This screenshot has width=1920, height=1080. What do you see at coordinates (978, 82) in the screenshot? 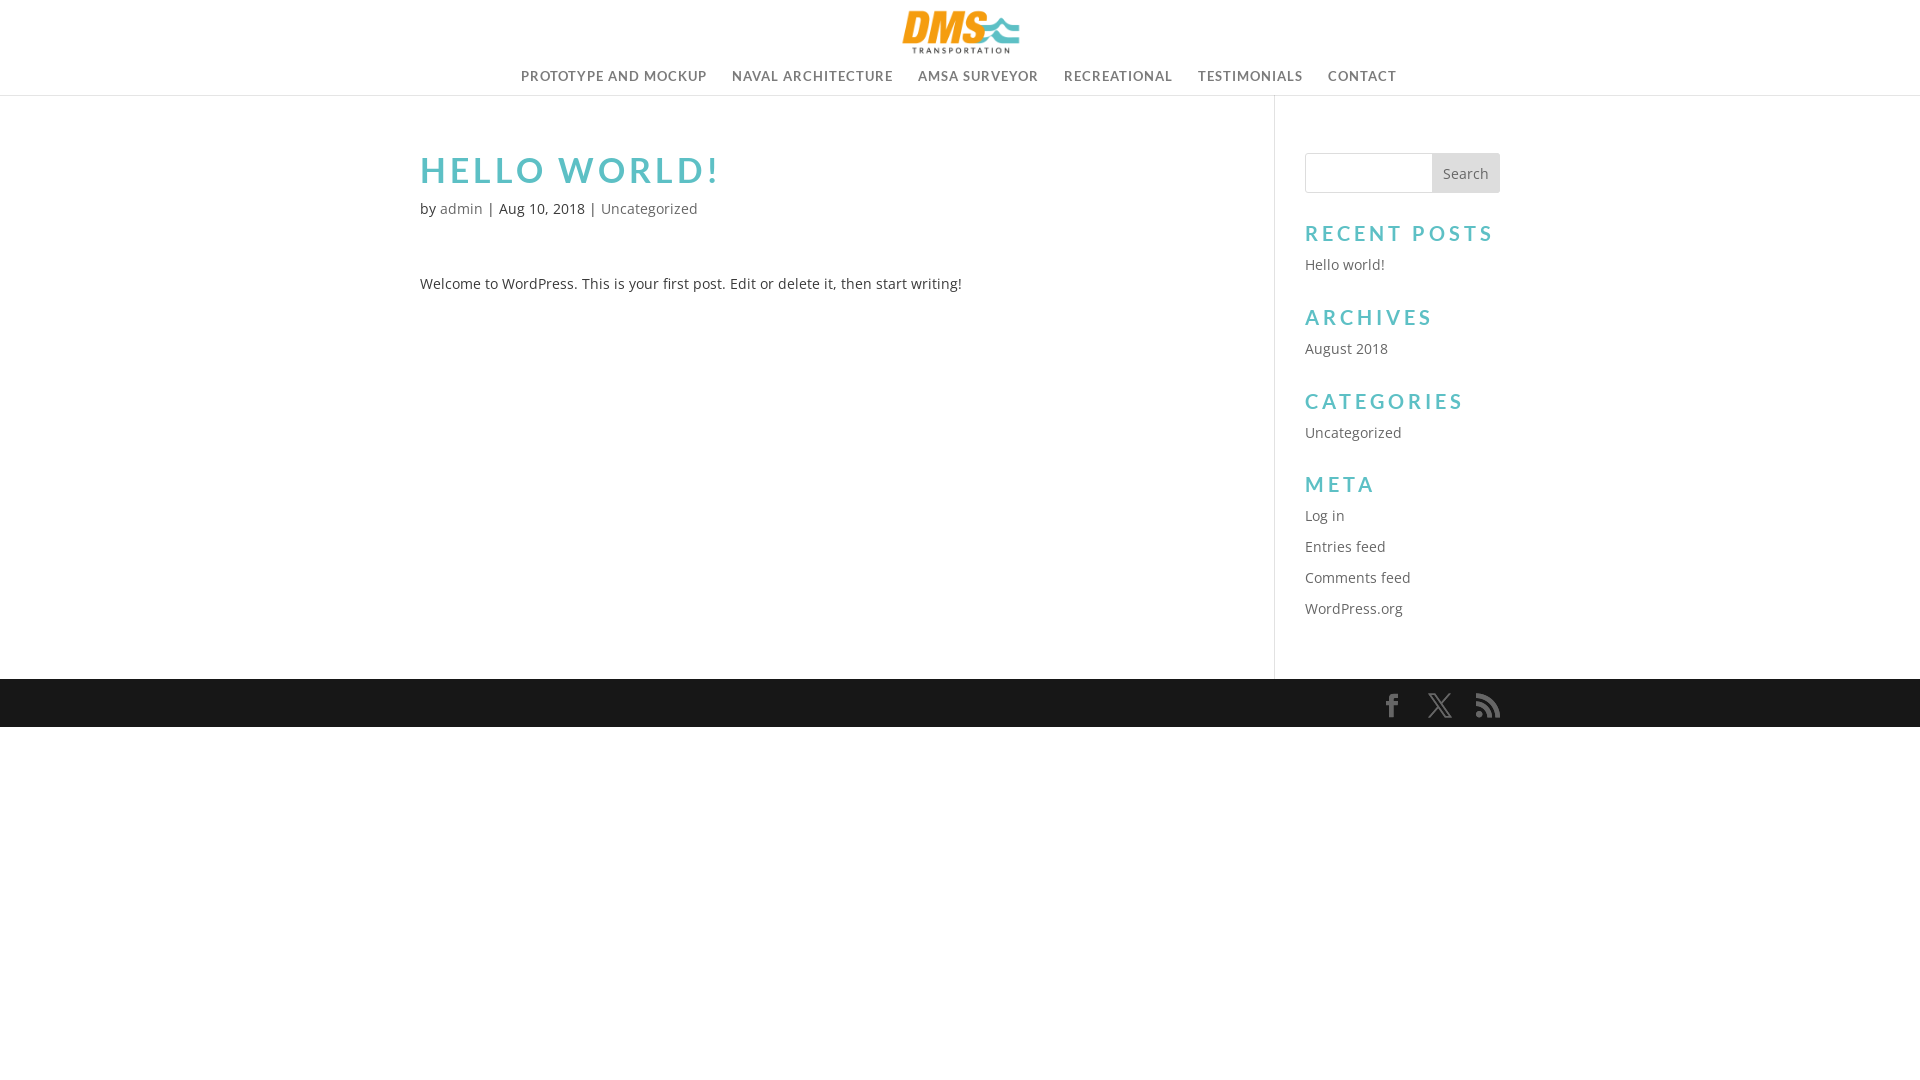
I see `AMSA SURVEYOR` at bounding box center [978, 82].